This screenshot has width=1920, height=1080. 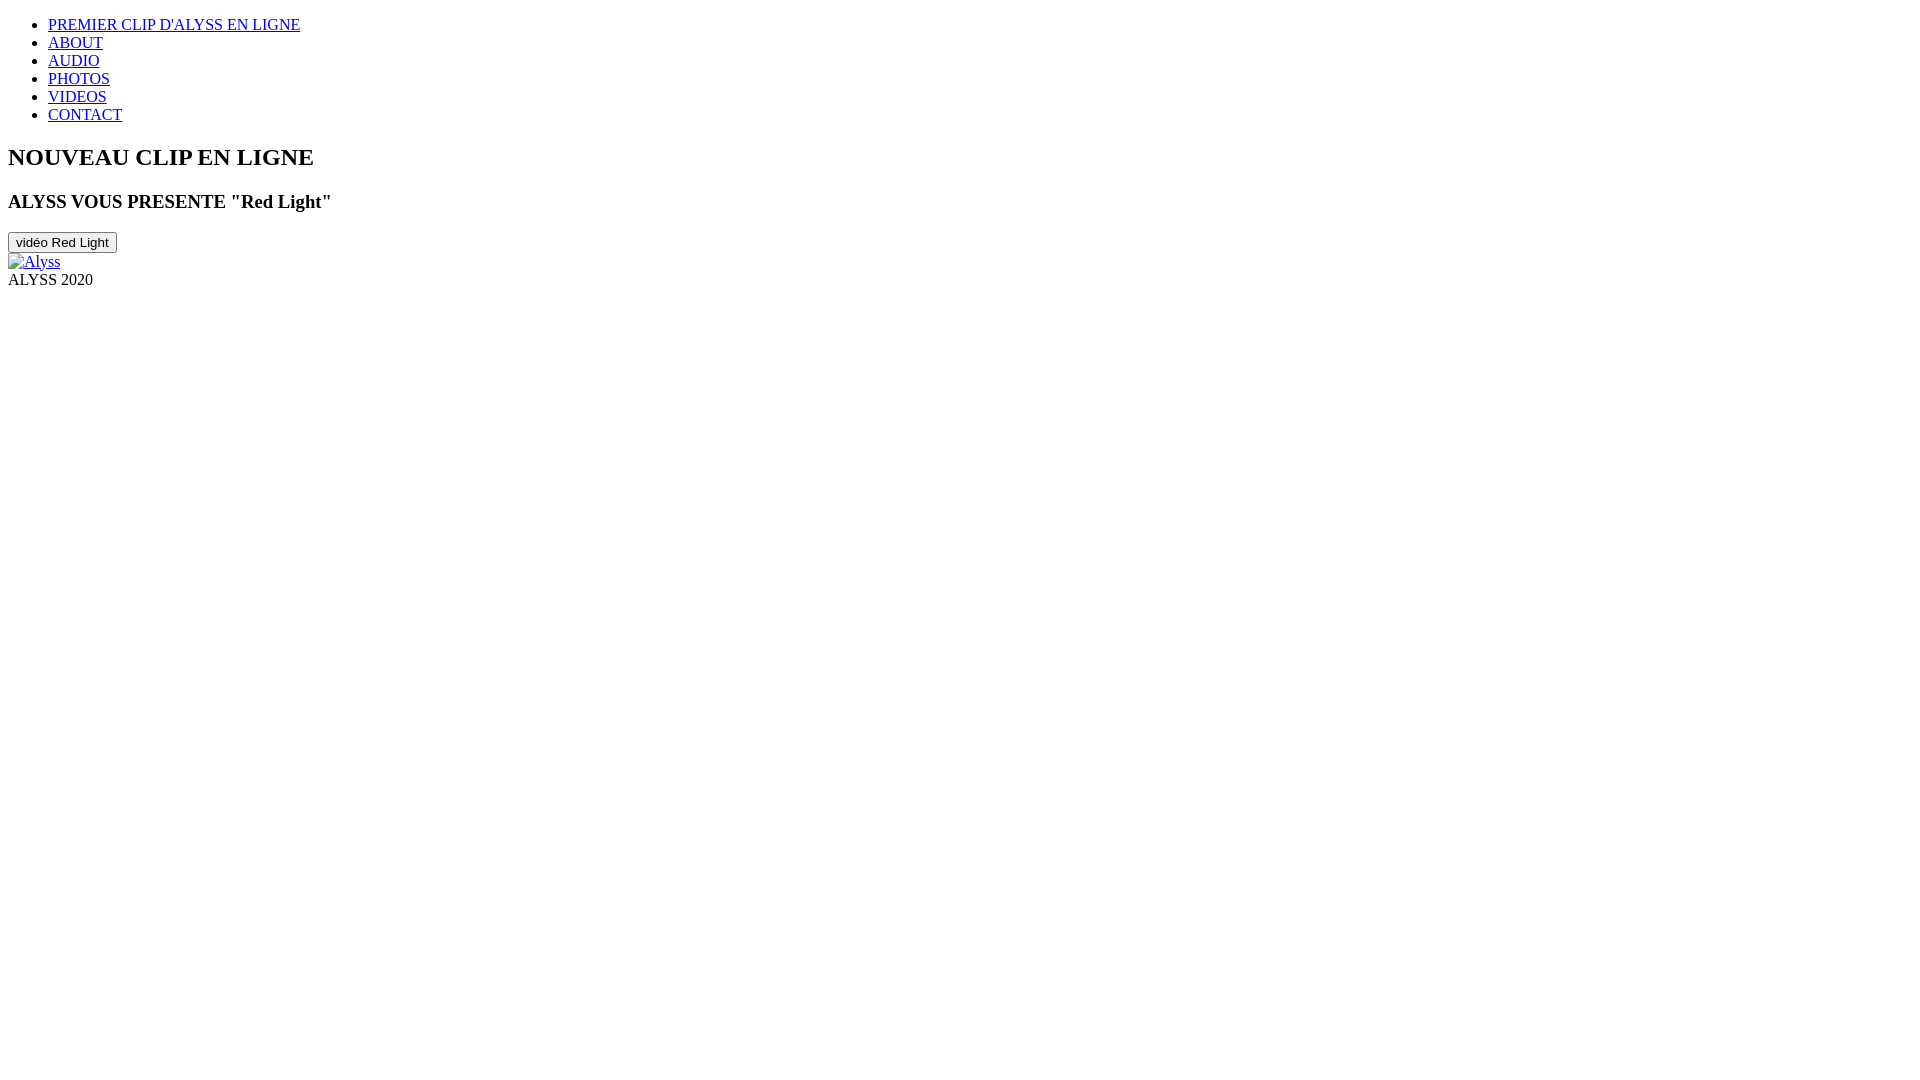 I want to click on PREMIER CLIP D'ALYSS EN LIGNE, so click(x=174, y=24).